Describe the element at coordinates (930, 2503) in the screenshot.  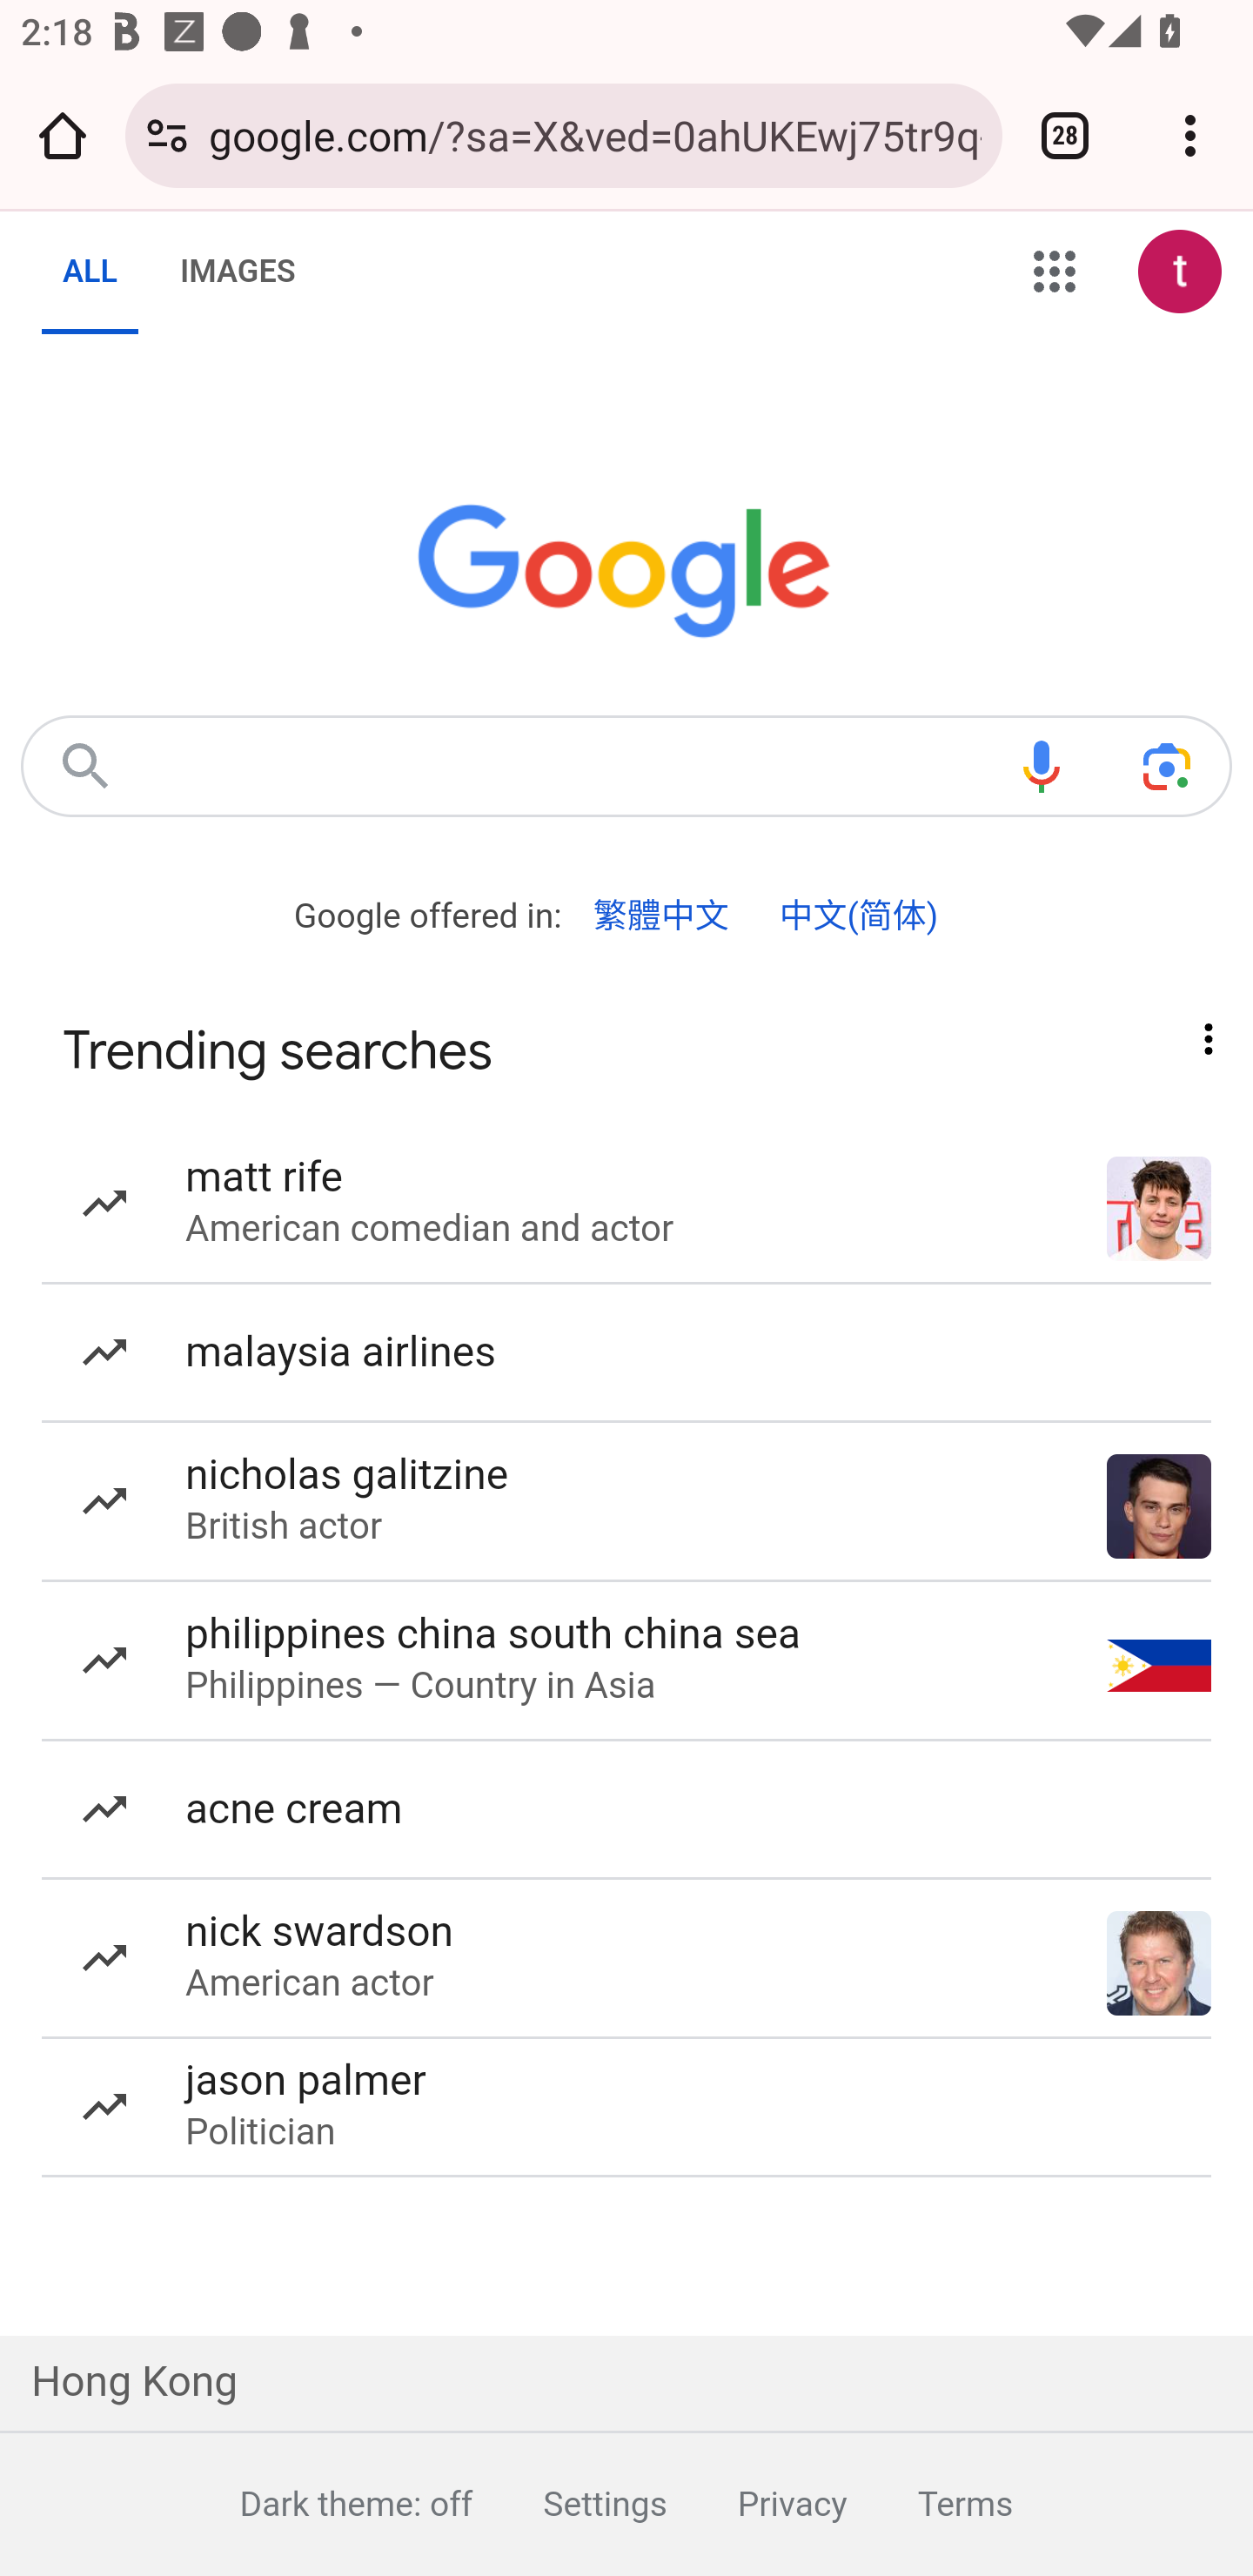
I see `Terms` at that location.